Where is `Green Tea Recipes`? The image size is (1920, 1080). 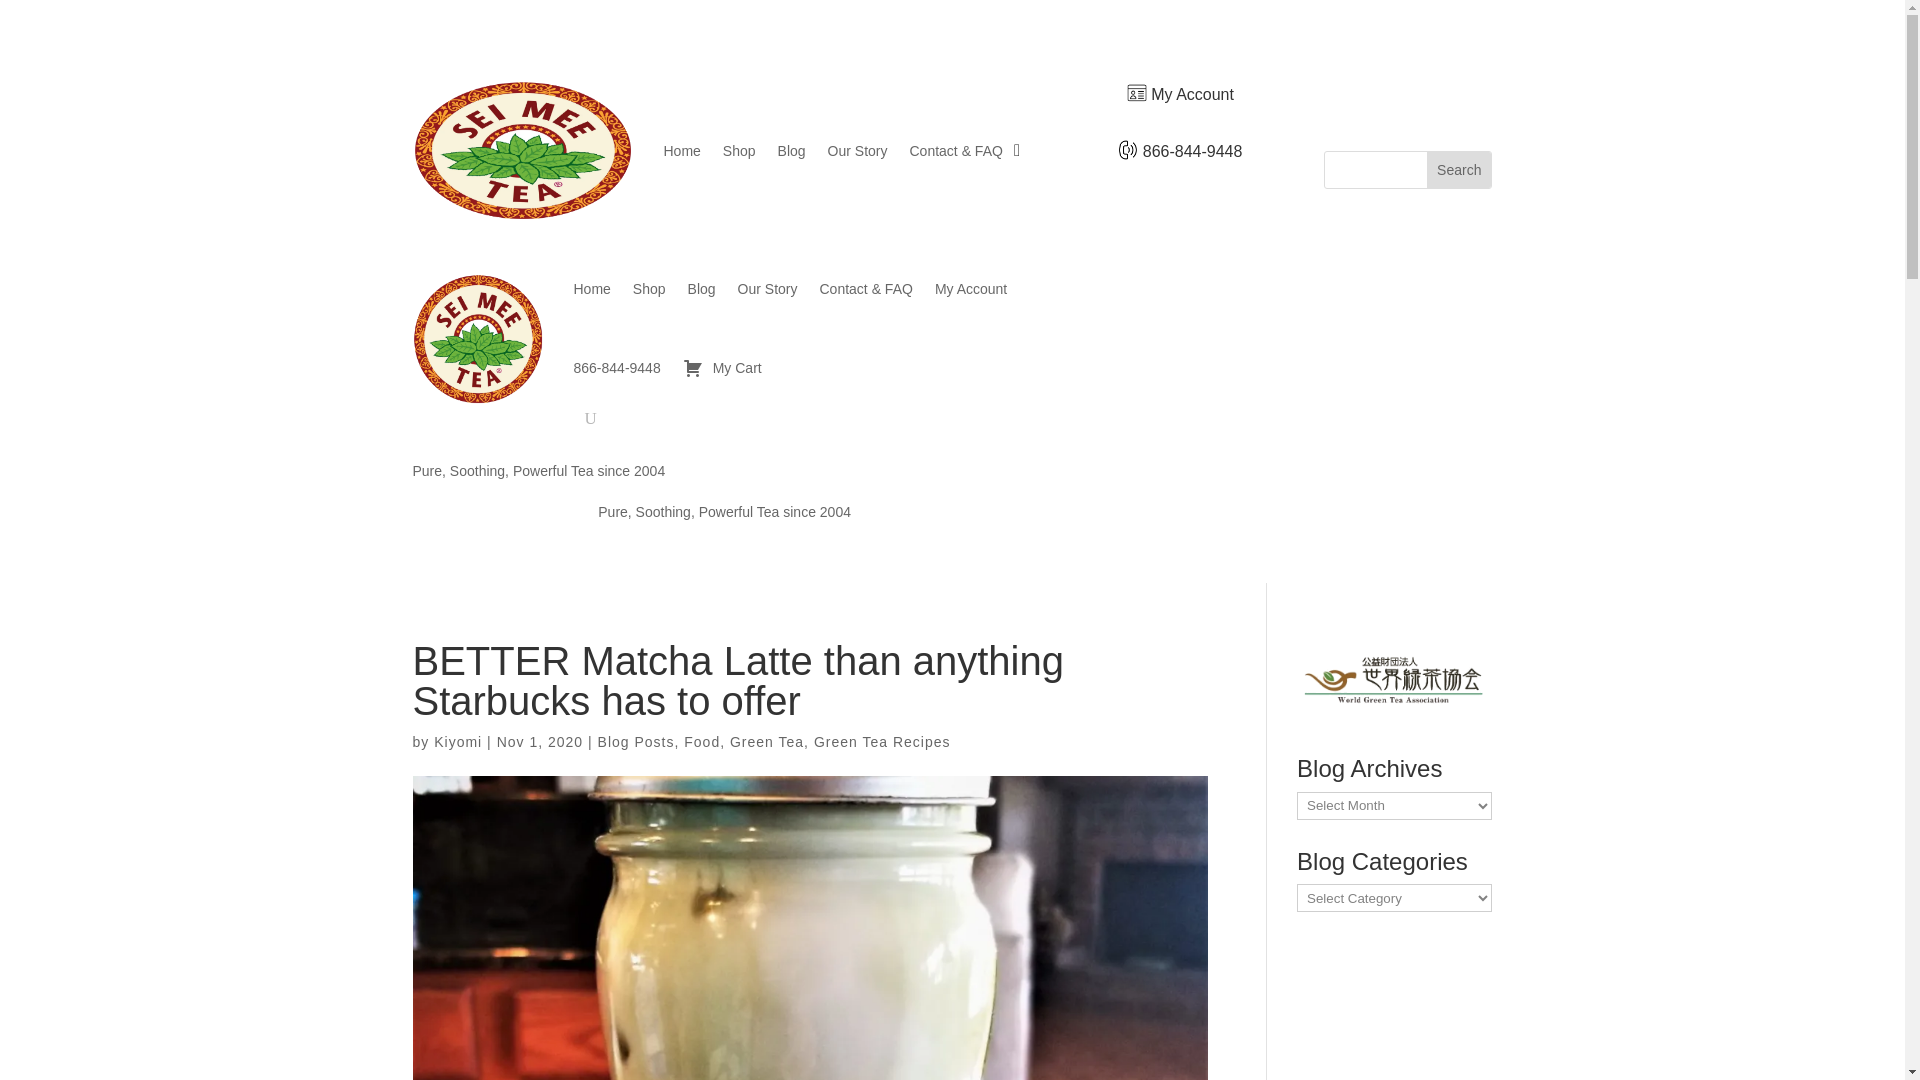 Green Tea Recipes is located at coordinates (882, 742).